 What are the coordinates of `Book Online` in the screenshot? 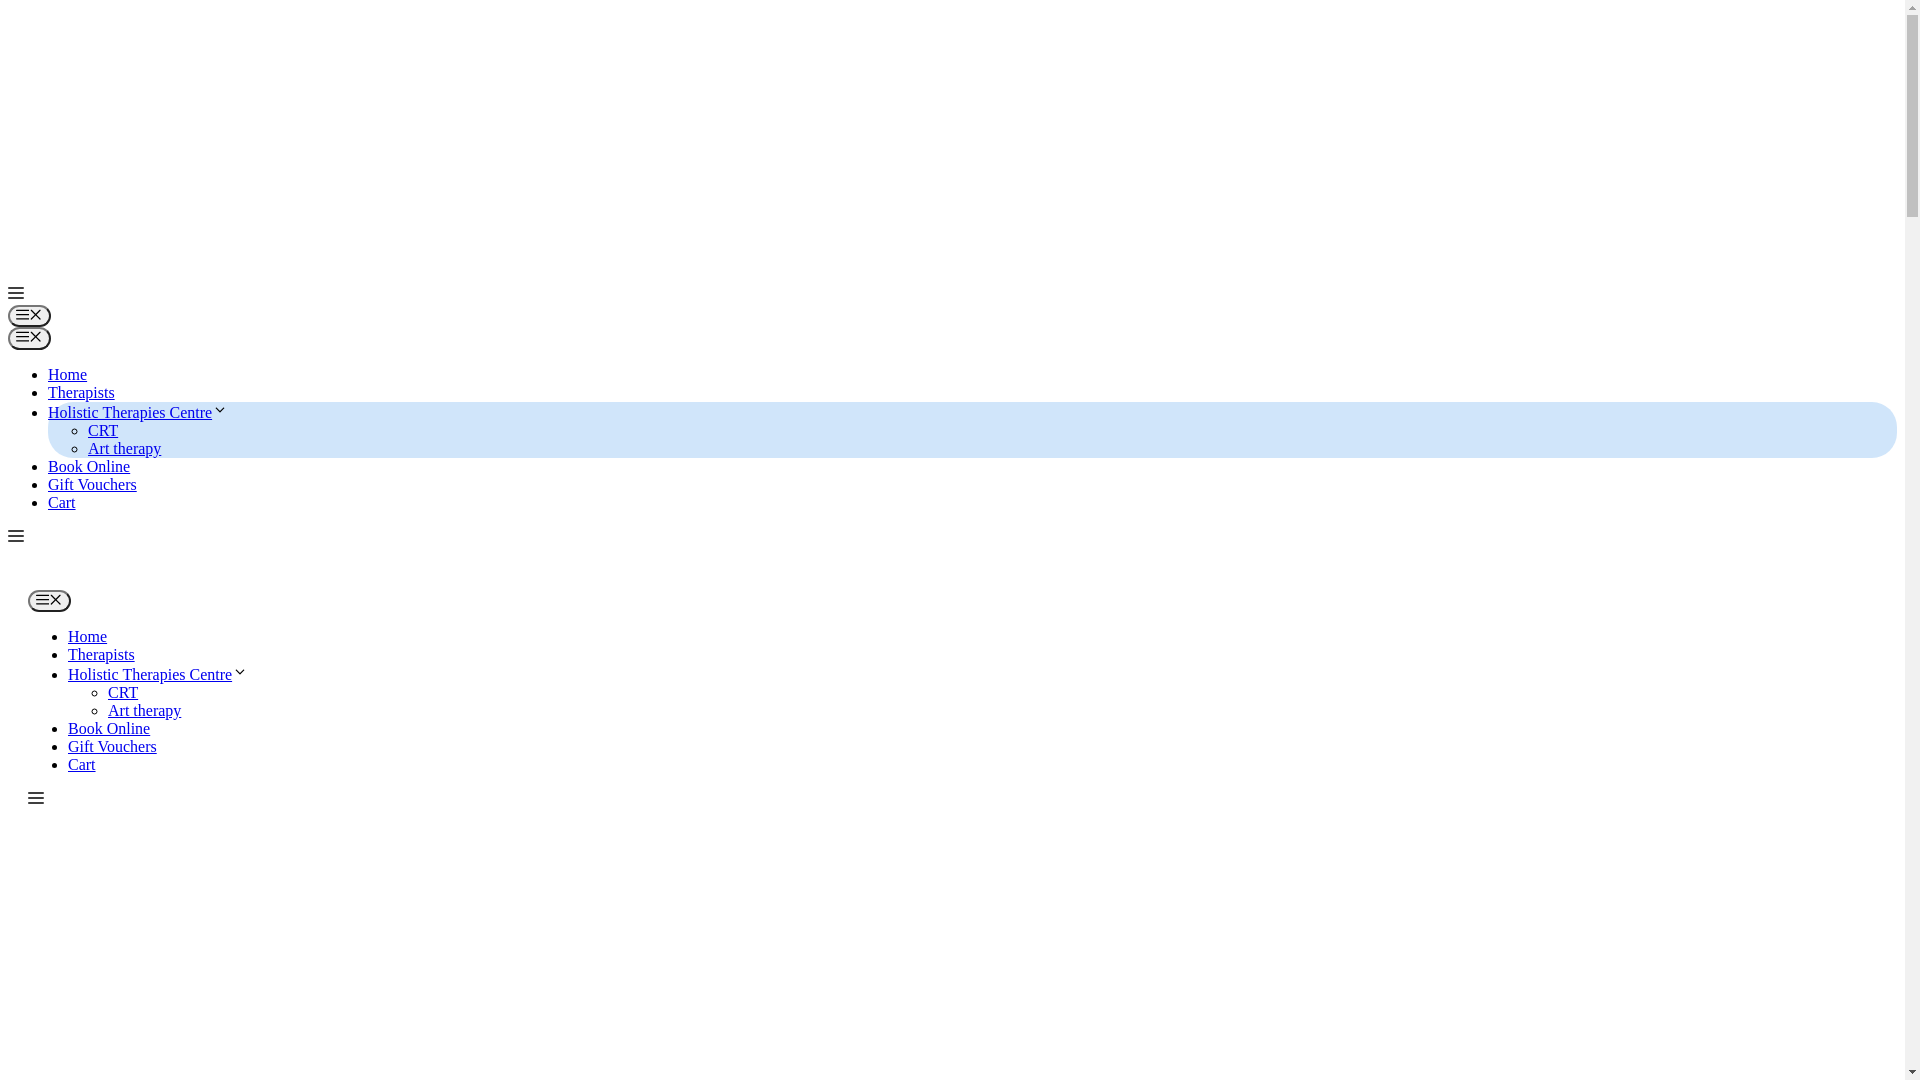 It's located at (89, 466).